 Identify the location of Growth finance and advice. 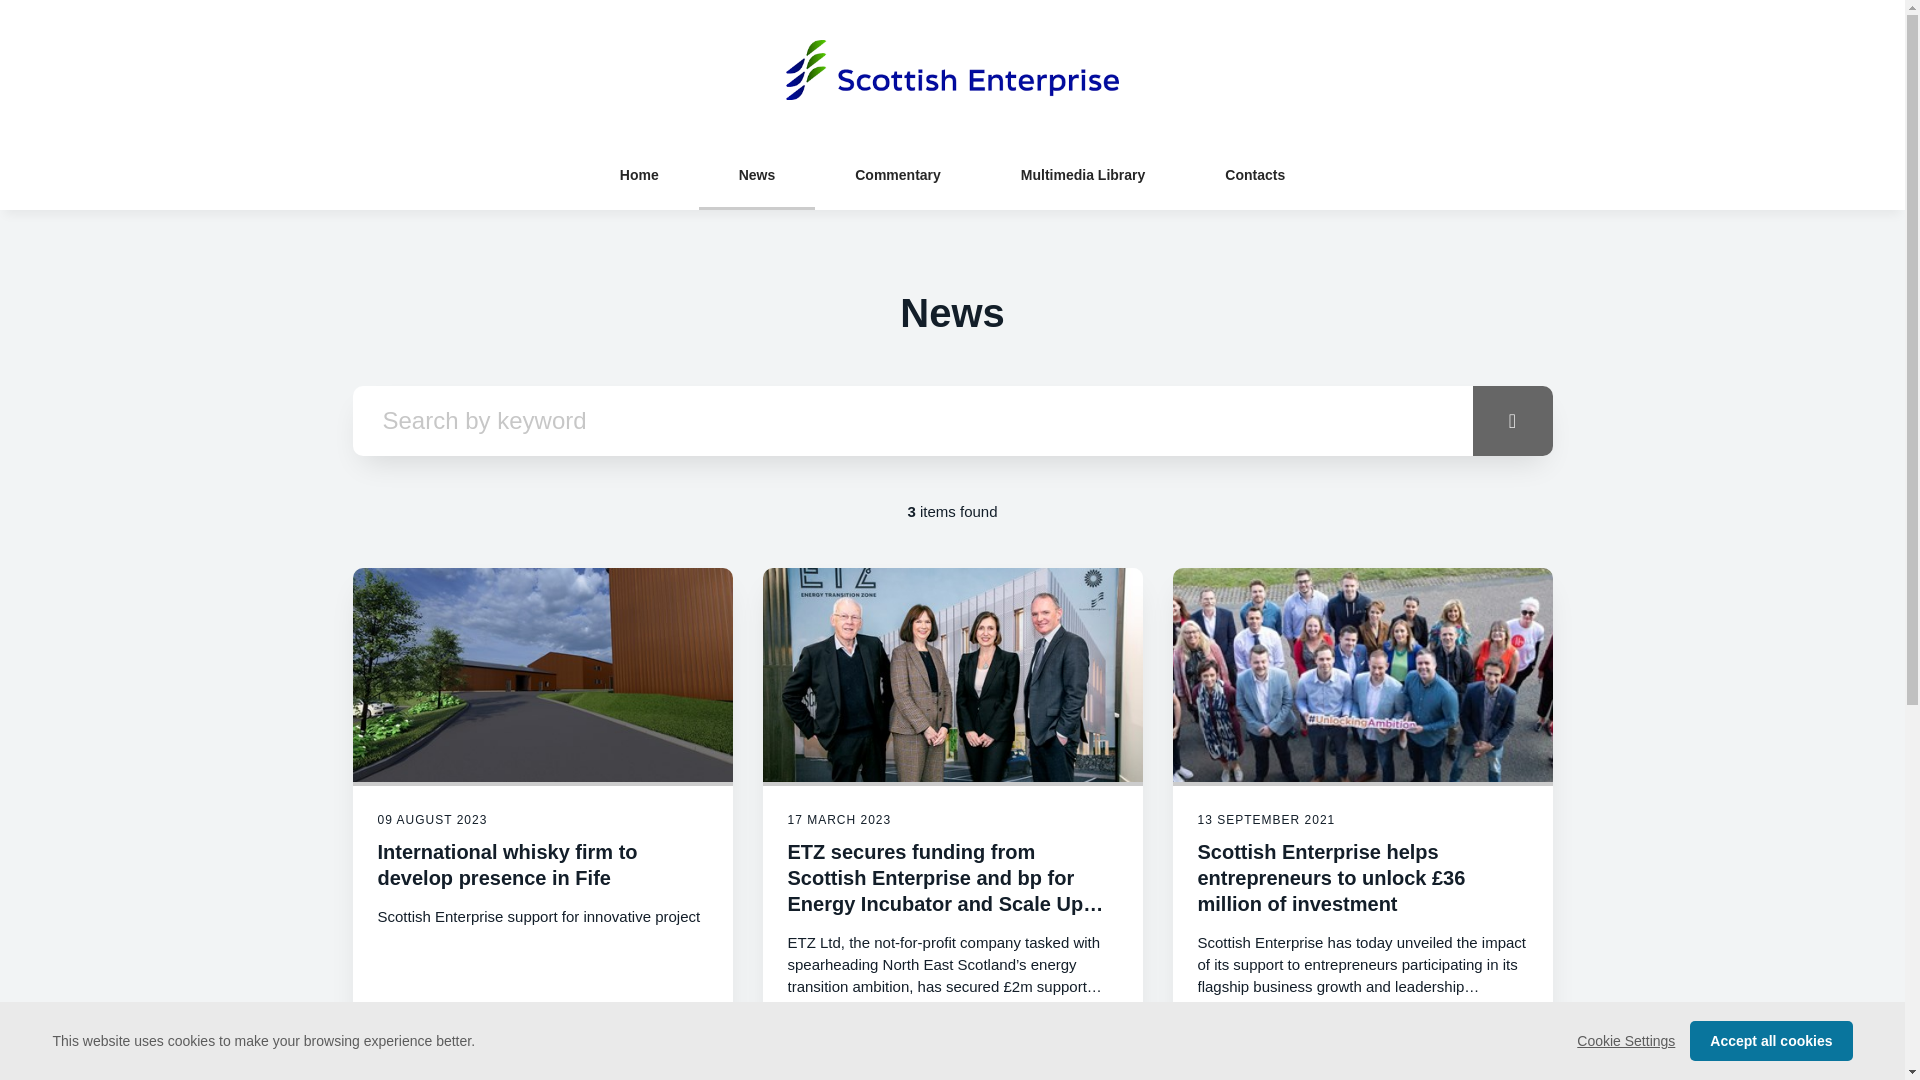
(951, 1063).